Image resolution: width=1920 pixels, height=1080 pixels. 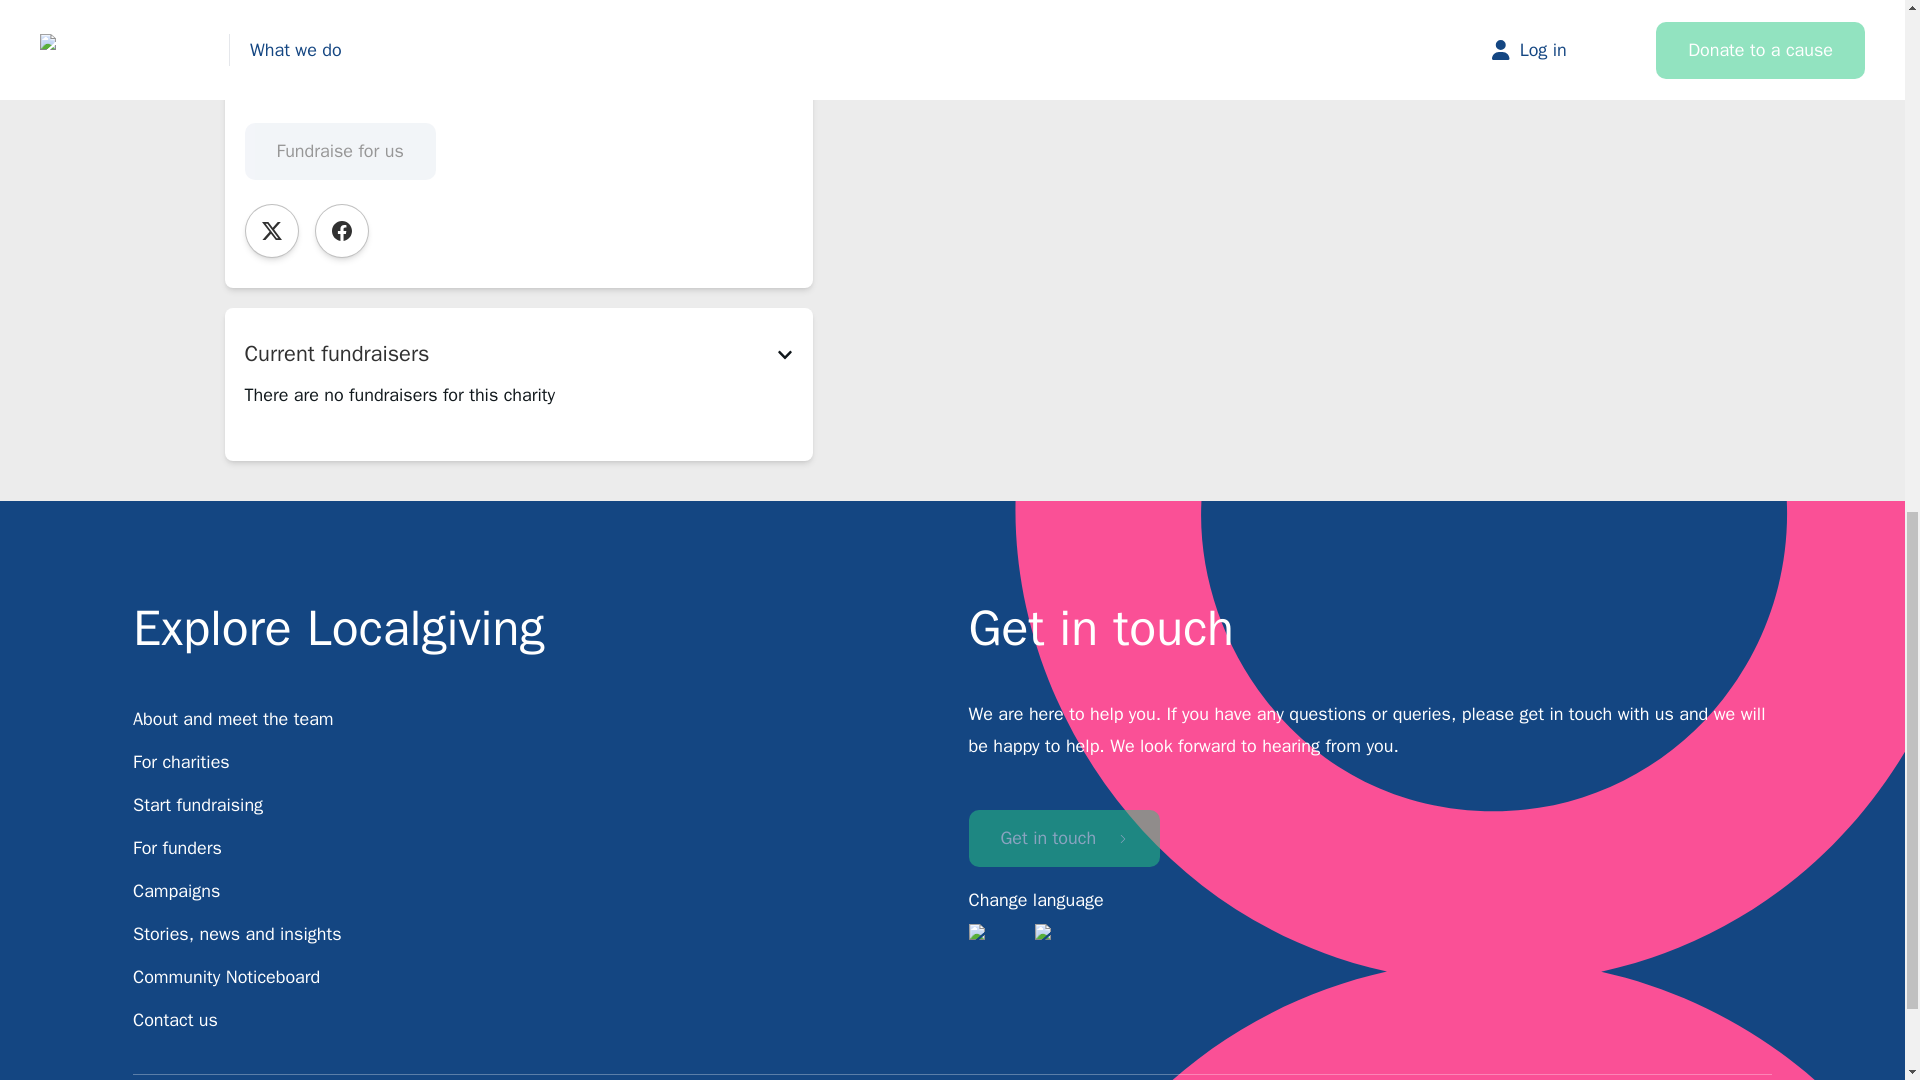 What do you see at coordinates (996, 942) in the screenshot?
I see `English` at bounding box center [996, 942].